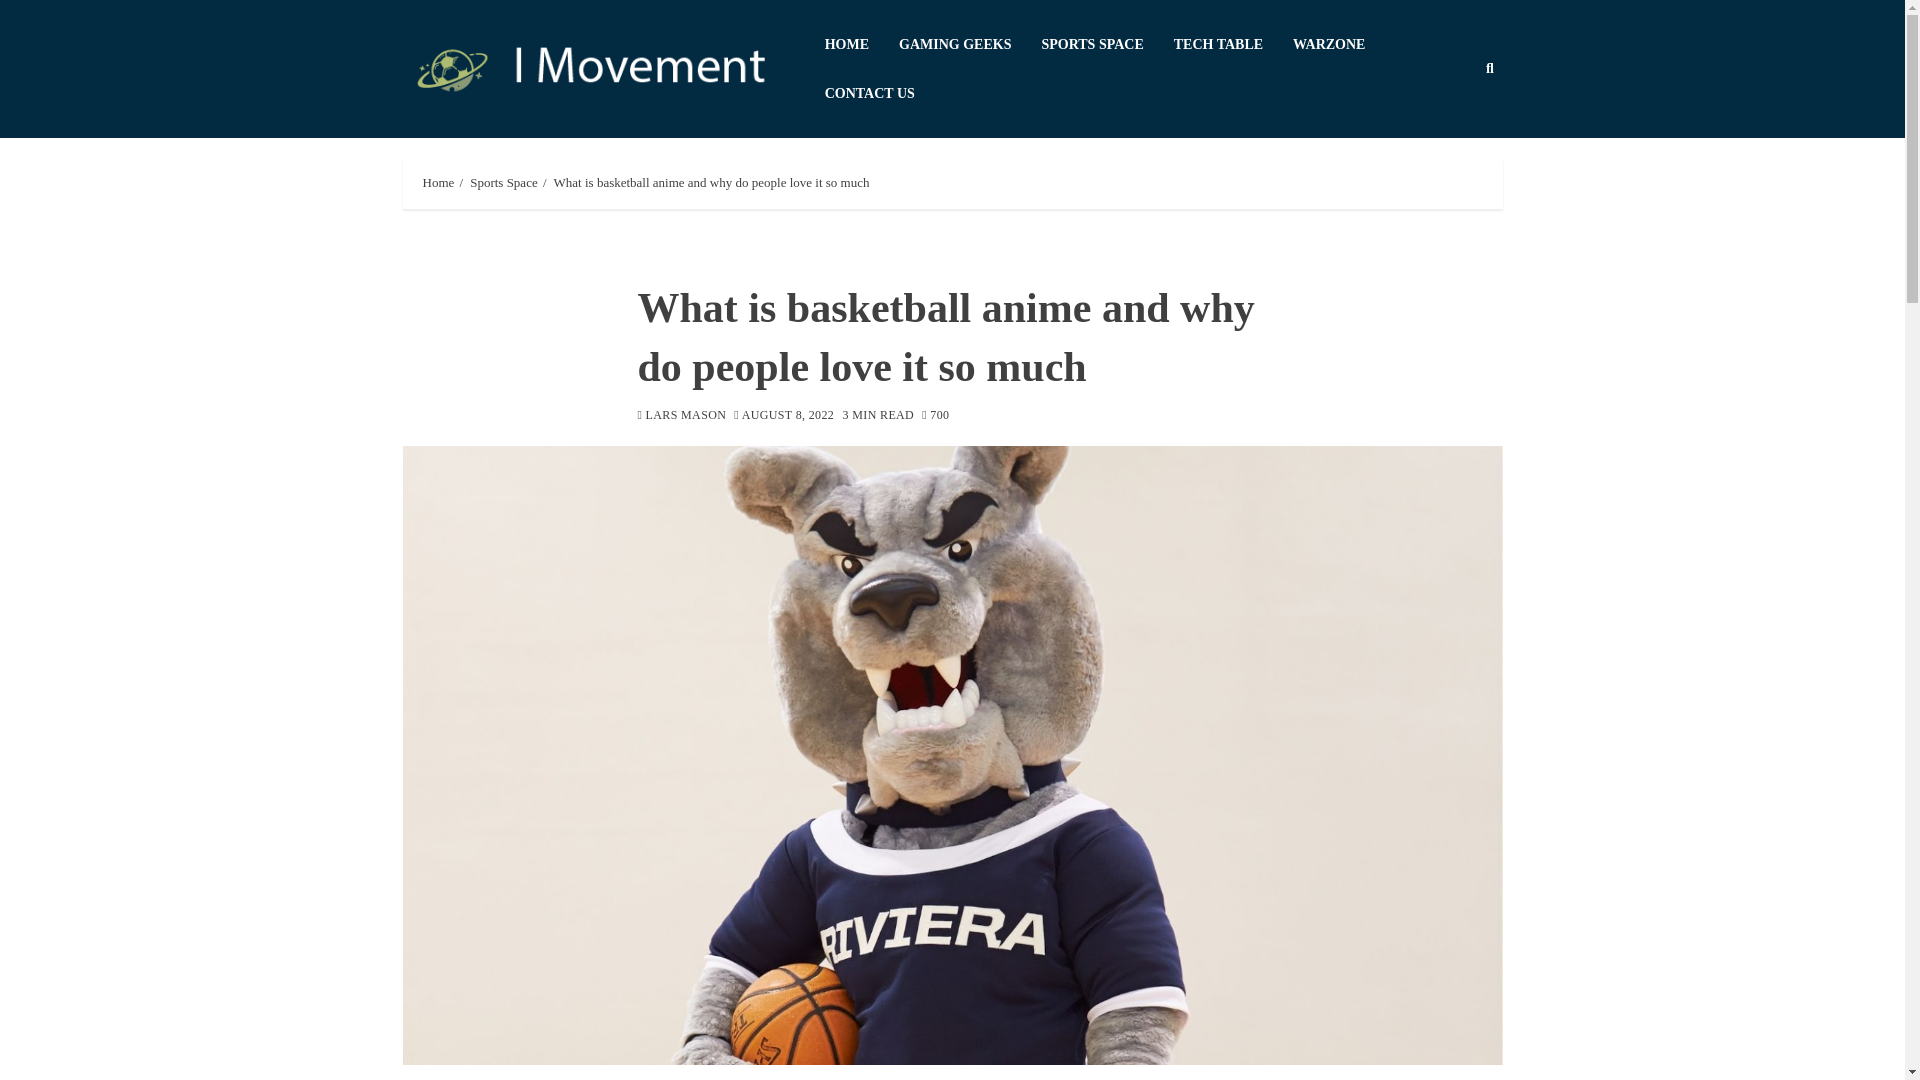 This screenshot has width=1920, height=1080. Describe the element at coordinates (1344, 44) in the screenshot. I see `WARZONE` at that location.